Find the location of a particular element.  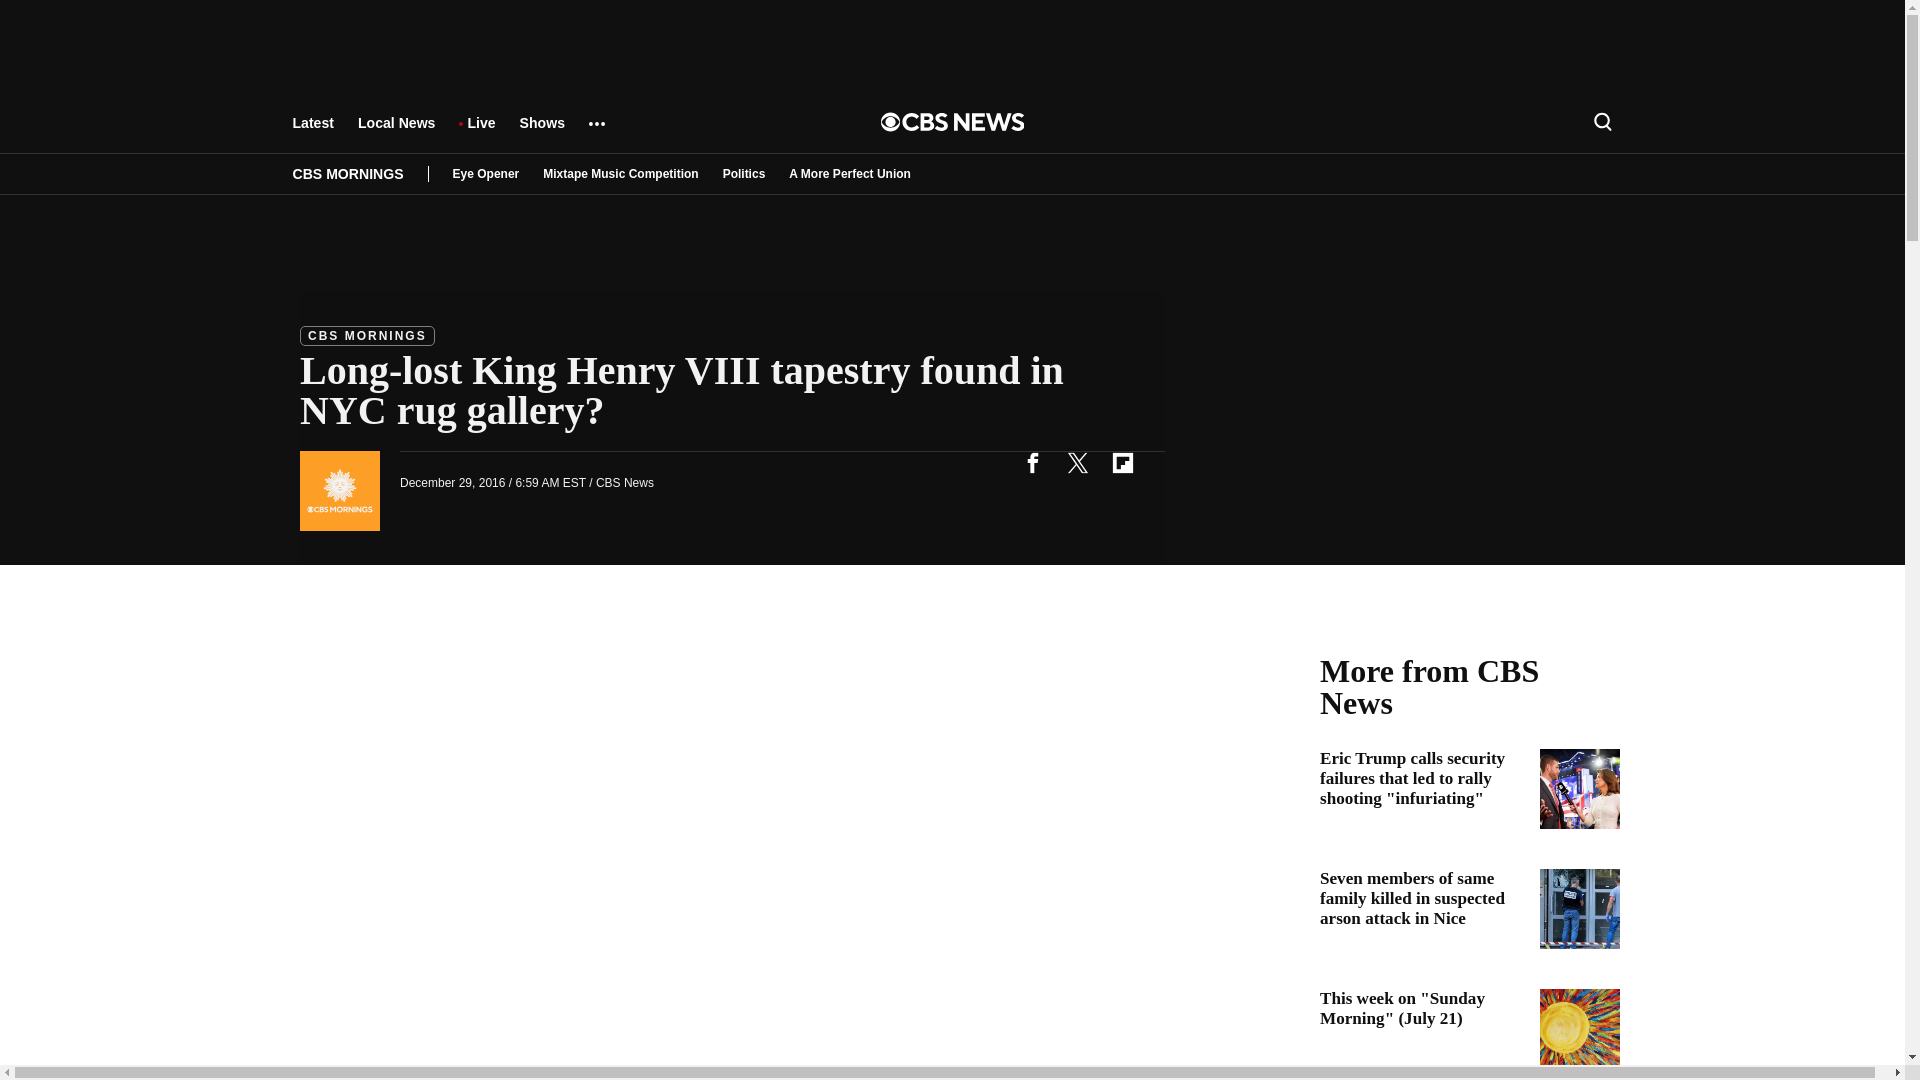

Latest is located at coordinates (312, 132).